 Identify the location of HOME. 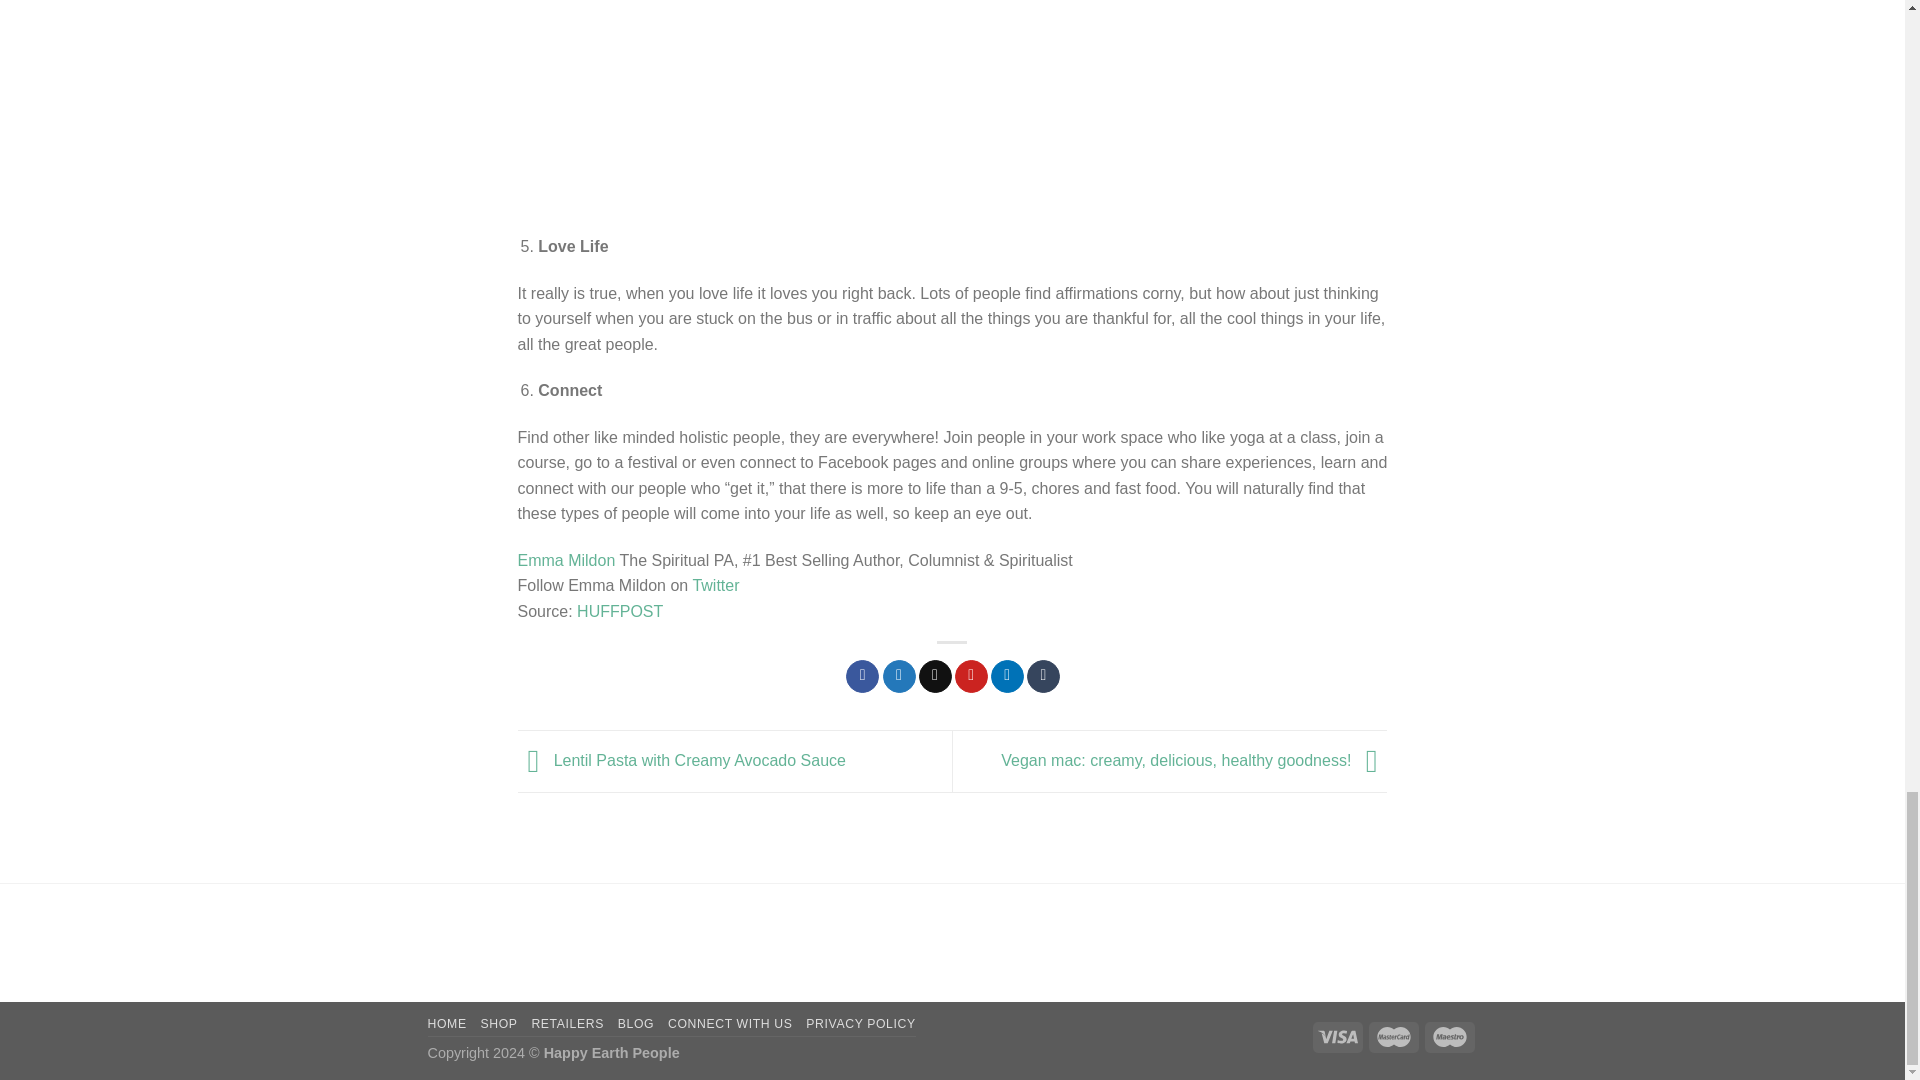
(447, 1024).